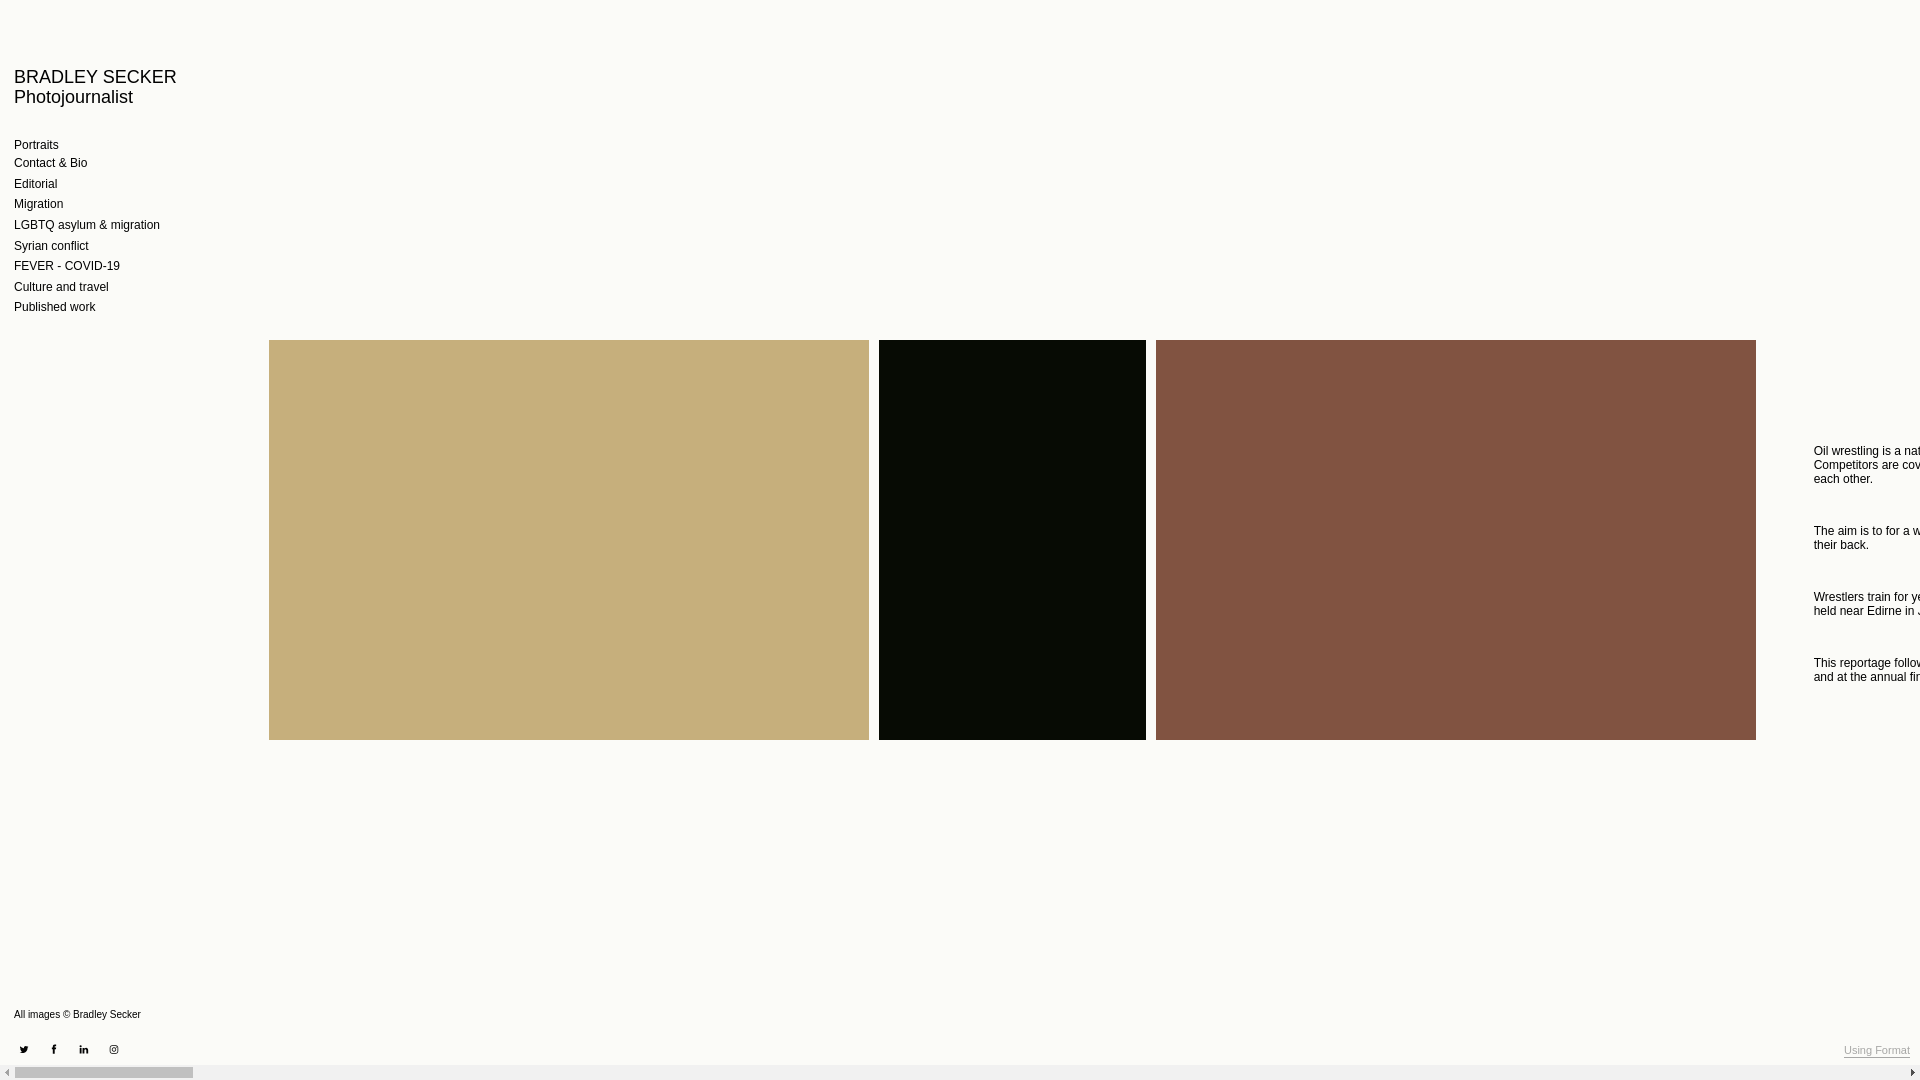 The image size is (1920, 1080). What do you see at coordinates (54, 308) in the screenshot?
I see `Published work` at bounding box center [54, 308].